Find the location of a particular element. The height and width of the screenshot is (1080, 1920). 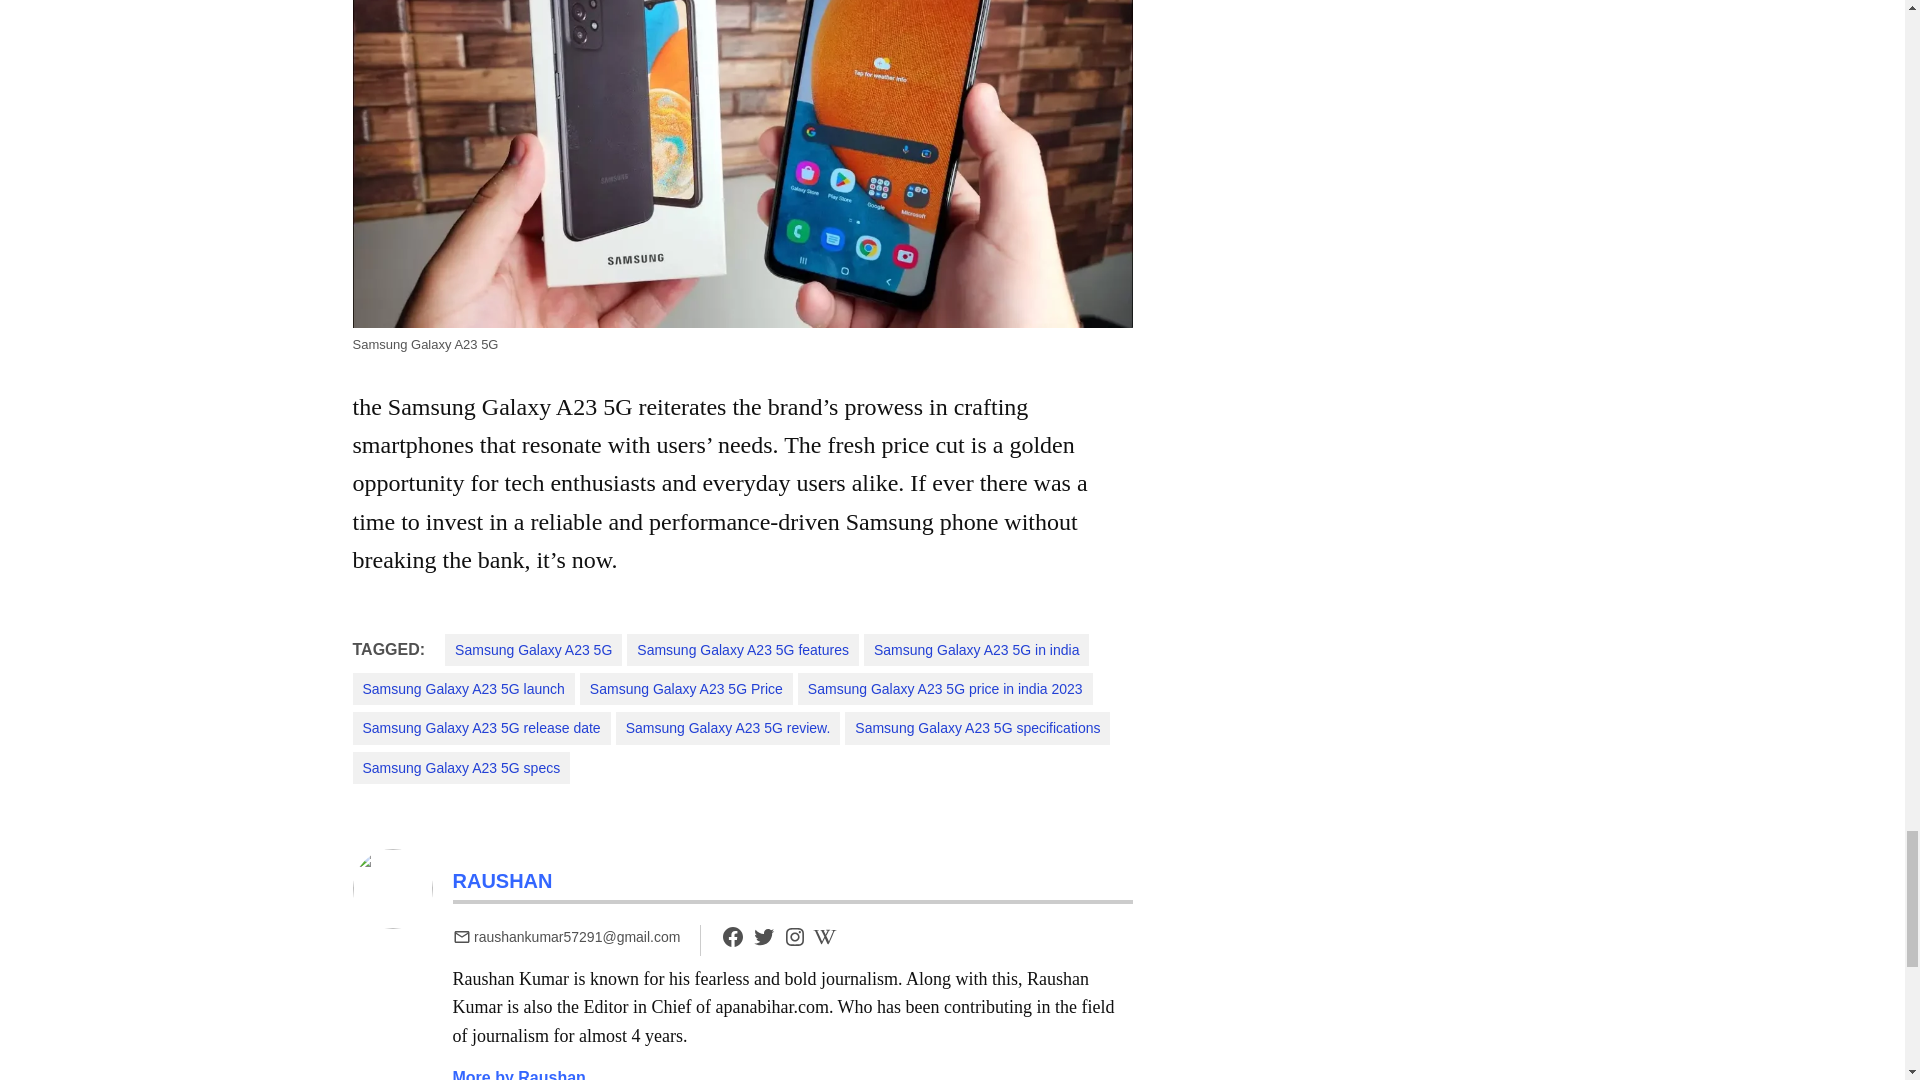

RAUSHAN is located at coordinates (502, 881).